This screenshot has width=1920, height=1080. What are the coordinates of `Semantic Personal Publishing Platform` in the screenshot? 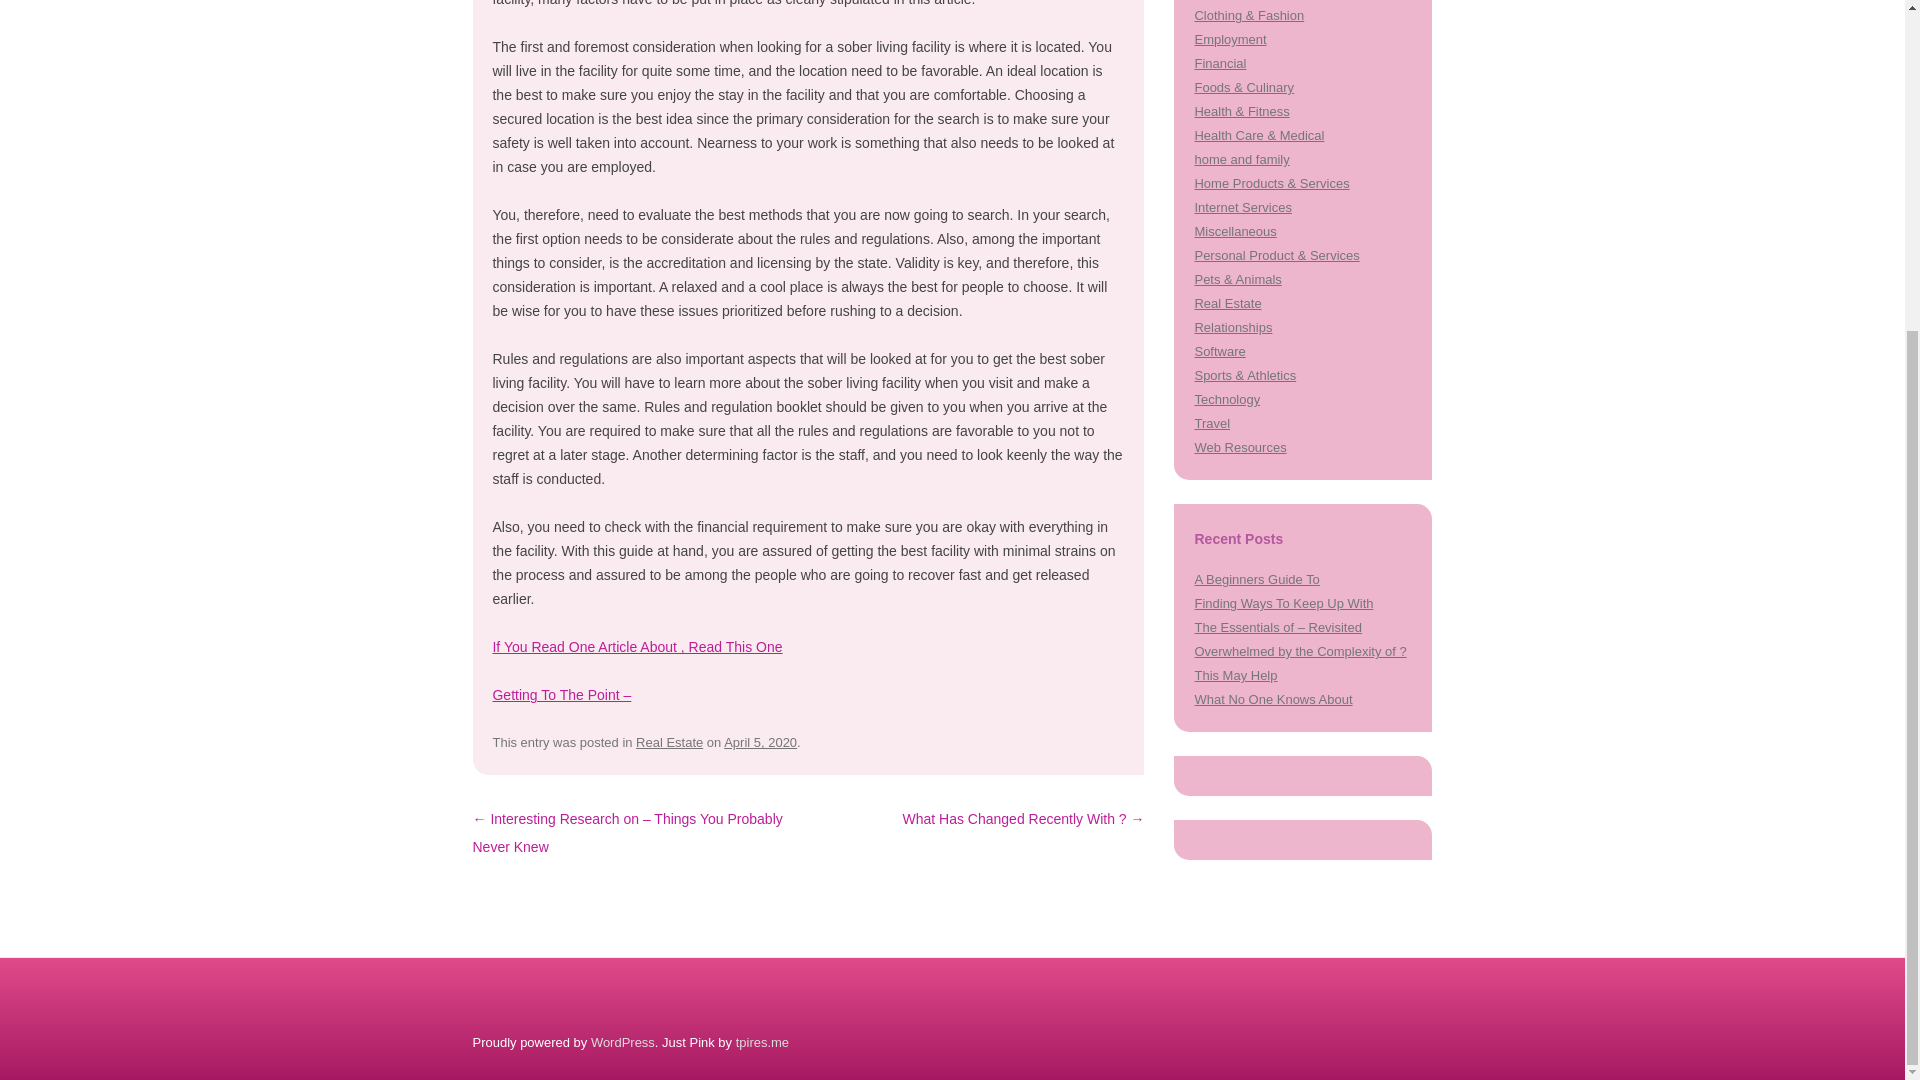 It's located at (622, 1042).